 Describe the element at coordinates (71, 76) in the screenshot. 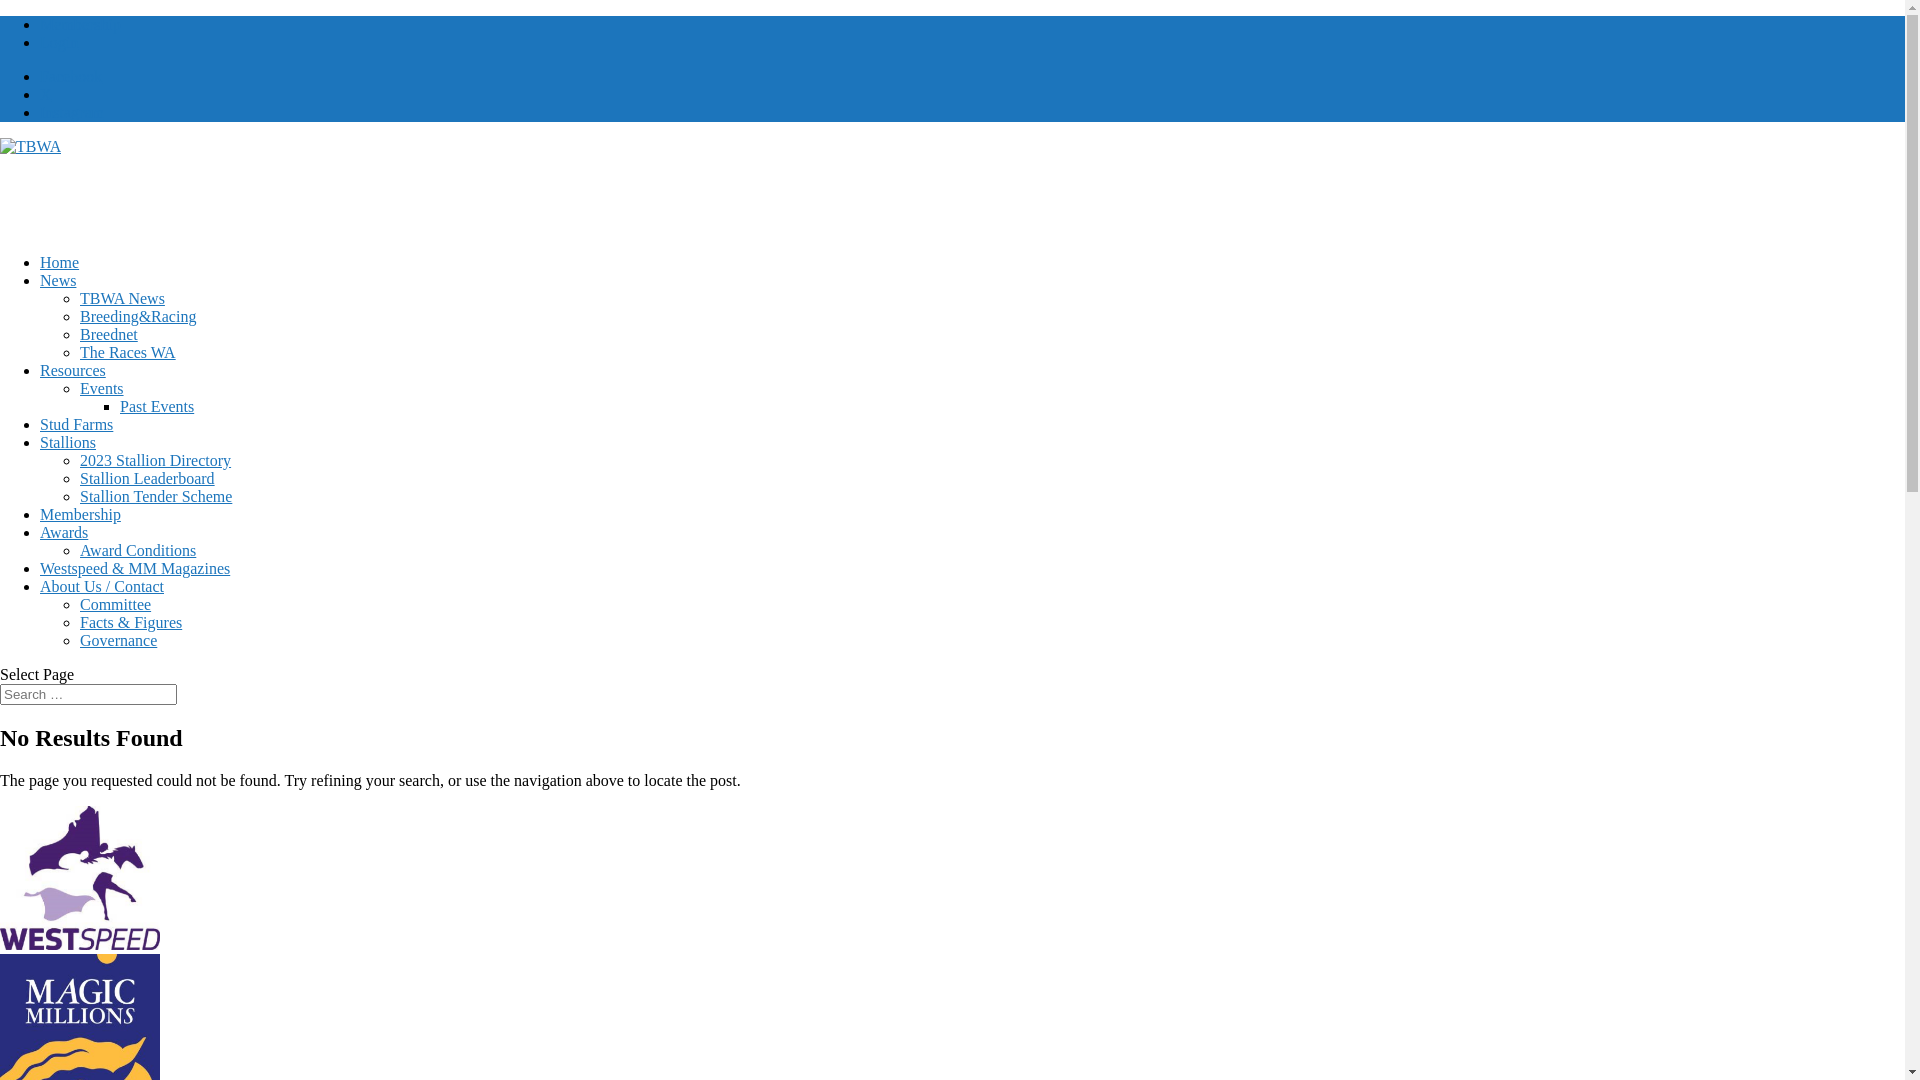

I see `Facebook` at that location.